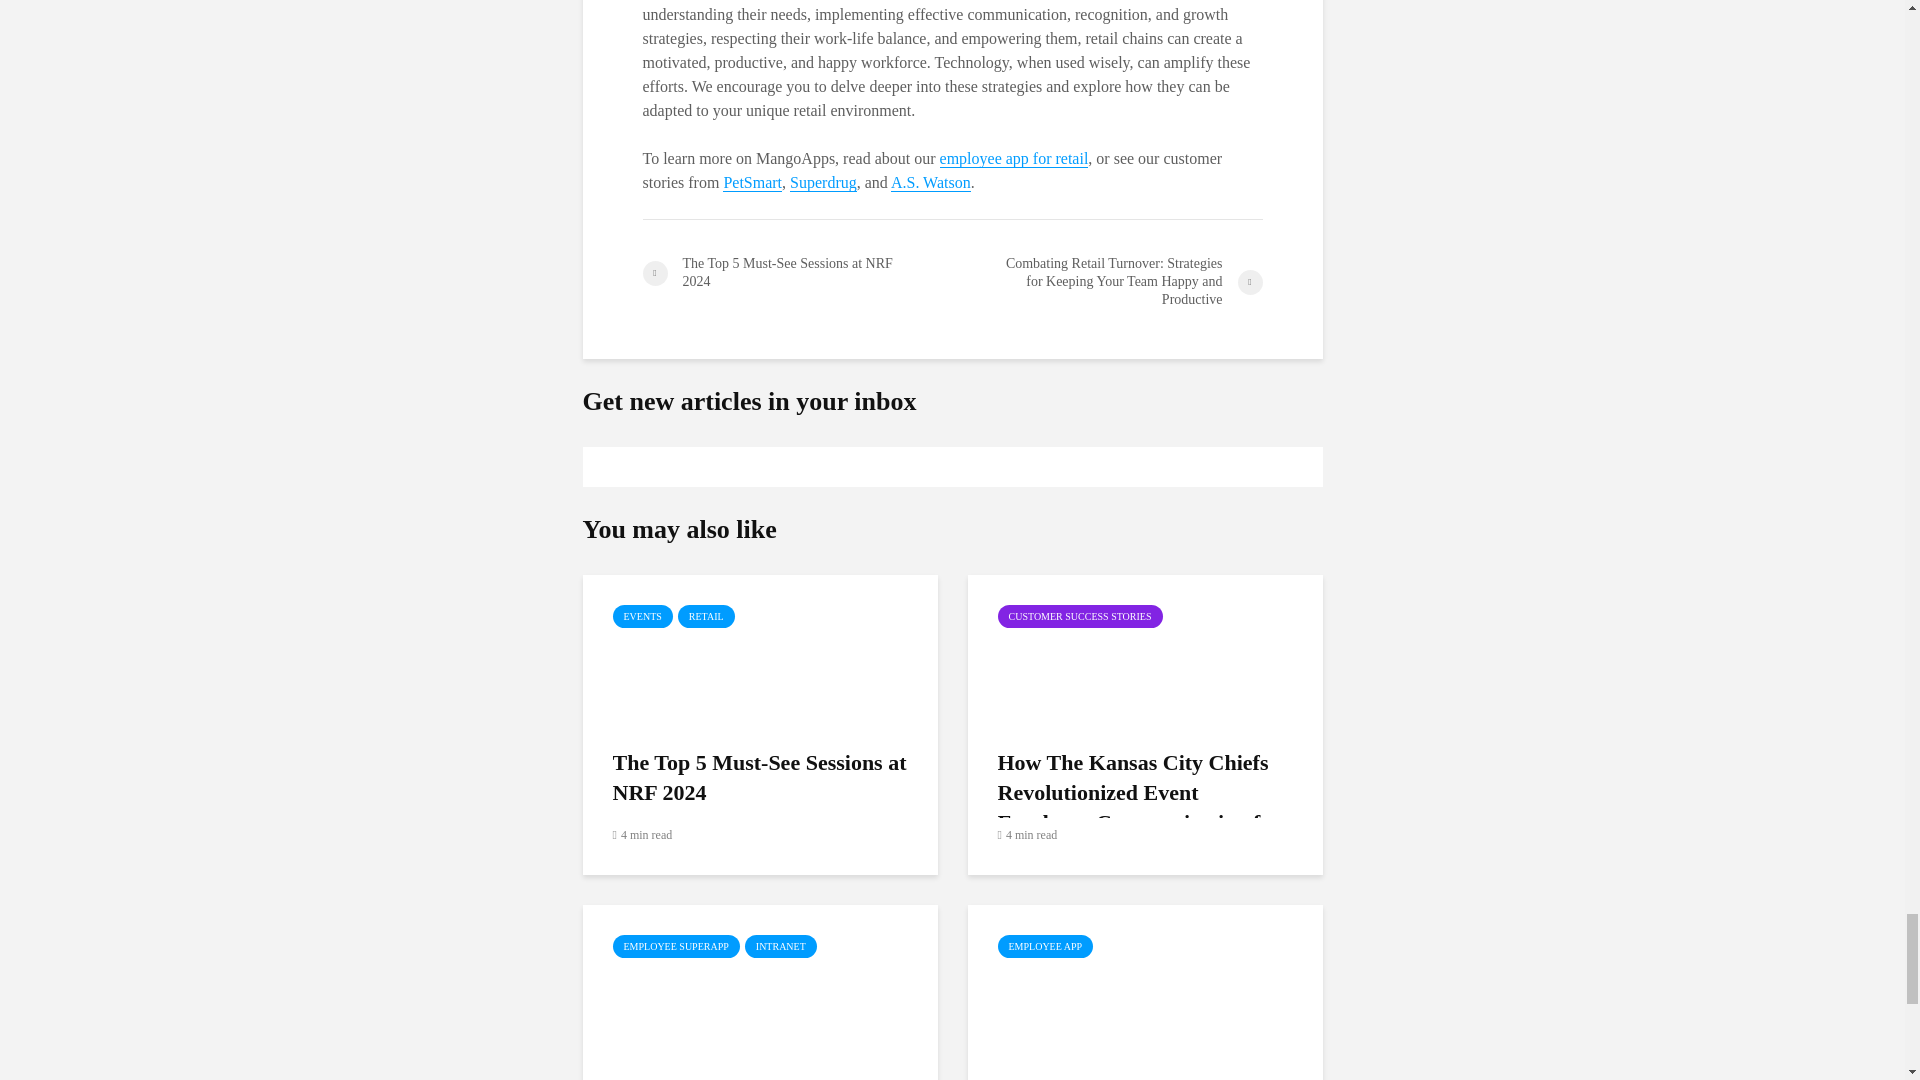  Describe the element at coordinates (1046, 946) in the screenshot. I see `EMPLOYEE APP` at that location.